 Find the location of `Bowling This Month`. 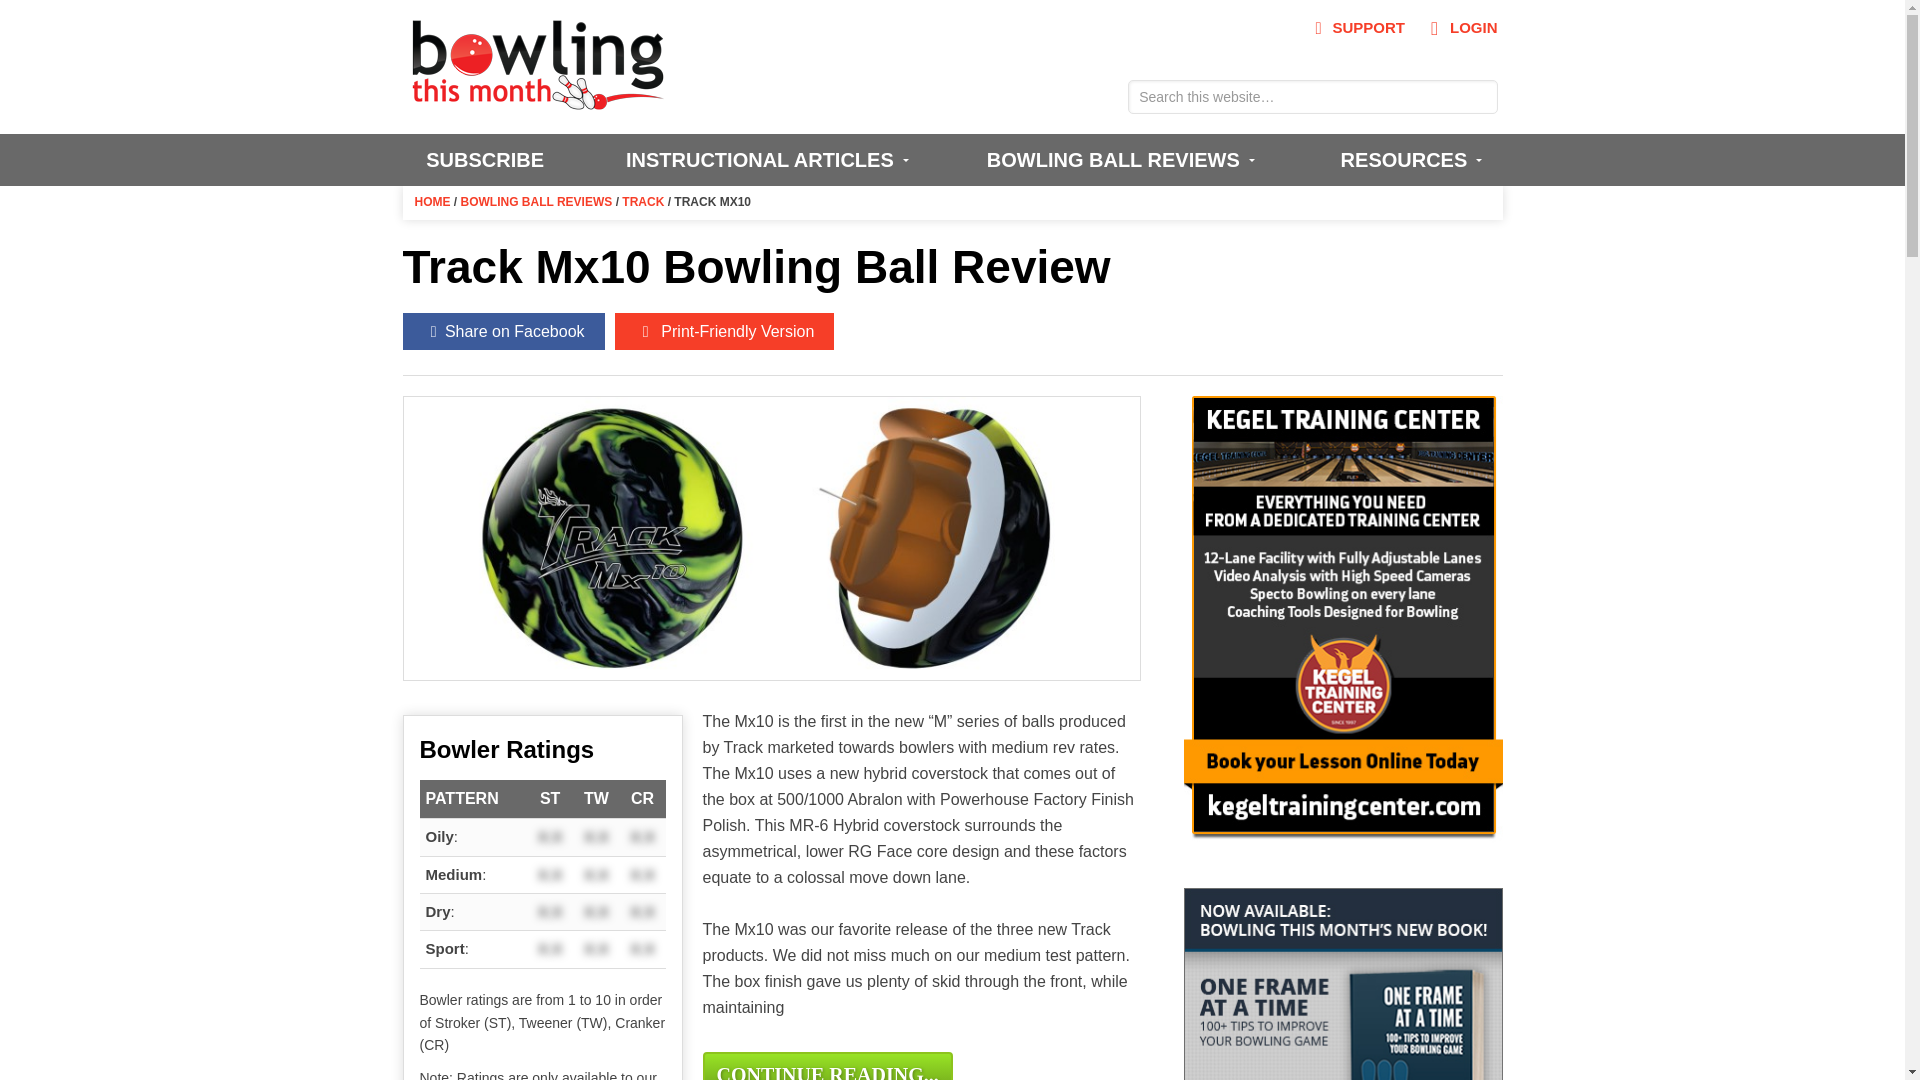

Bowling This Month is located at coordinates (538, 100).